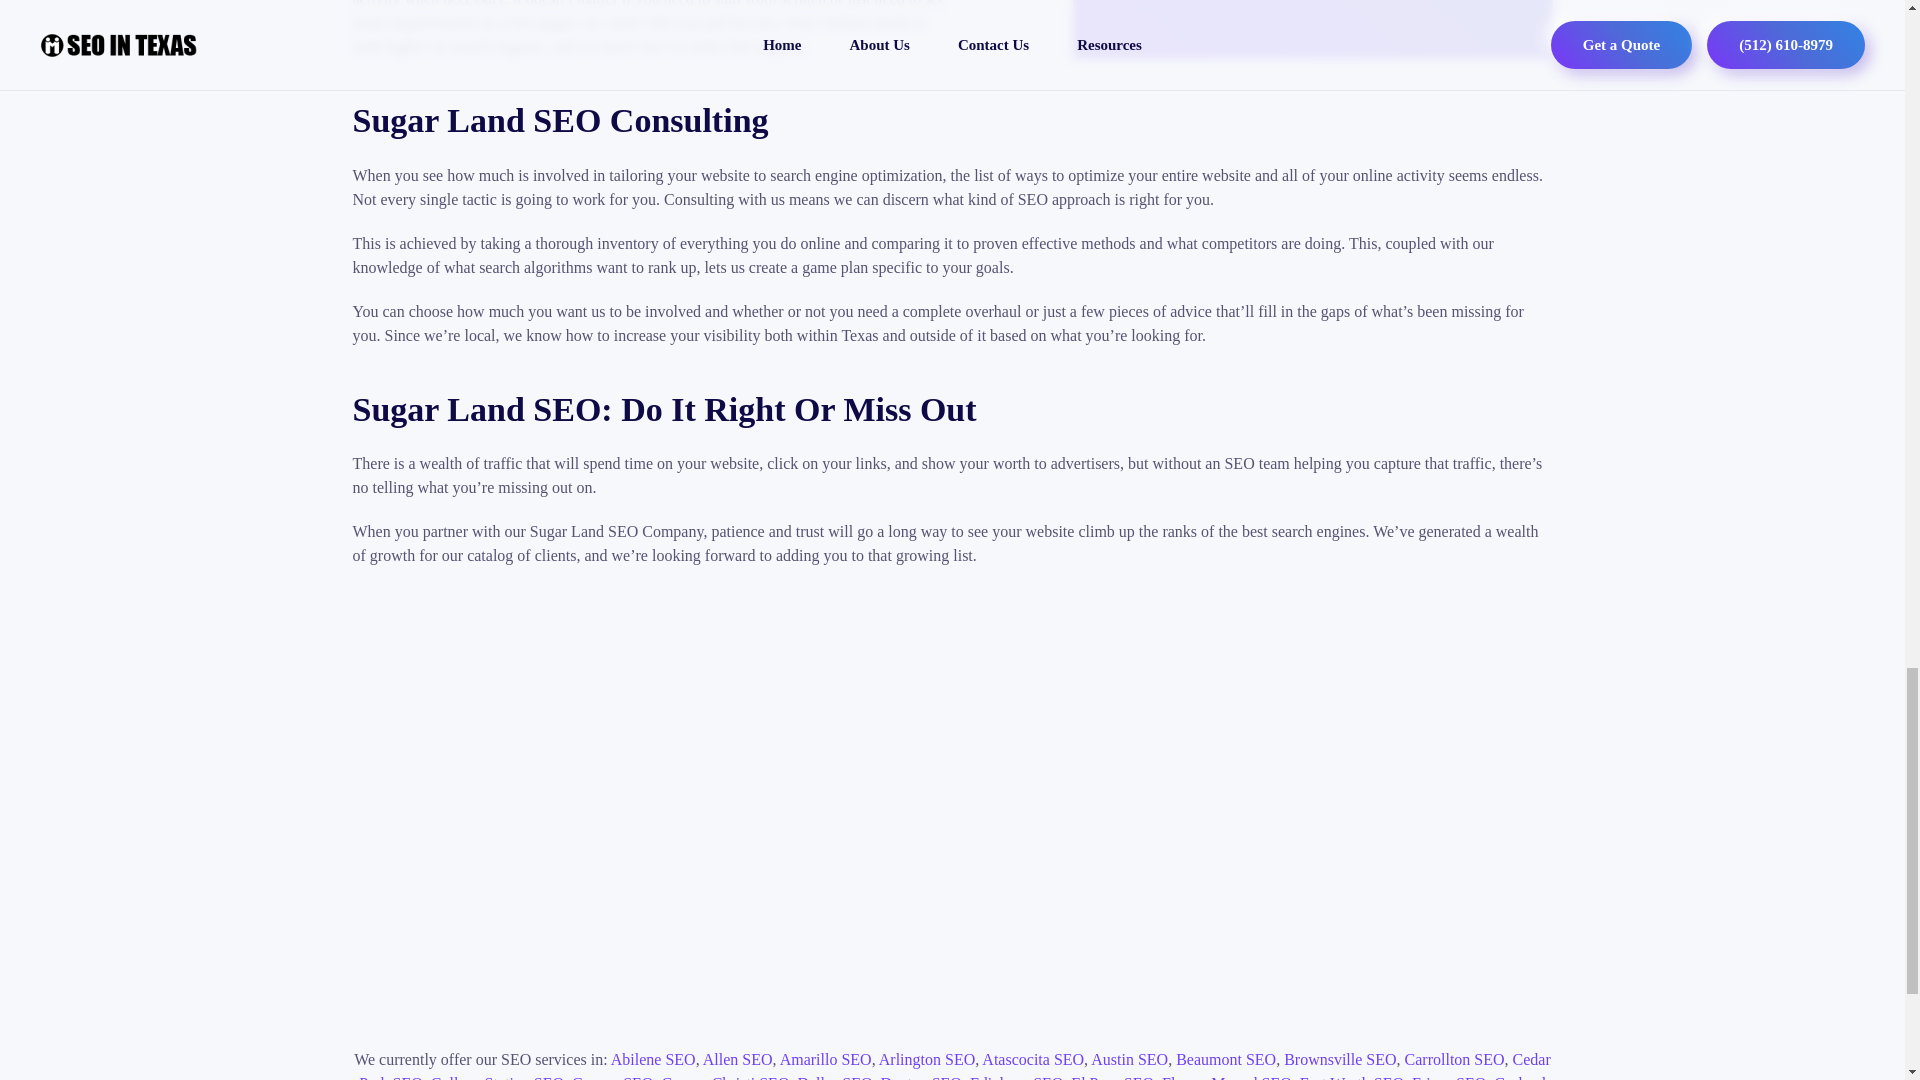 The width and height of the screenshot is (1920, 1080). What do you see at coordinates (1226, 1059) in the screenshot?
I see `Beaumont SEO` at bounding box center [1226, 1059].